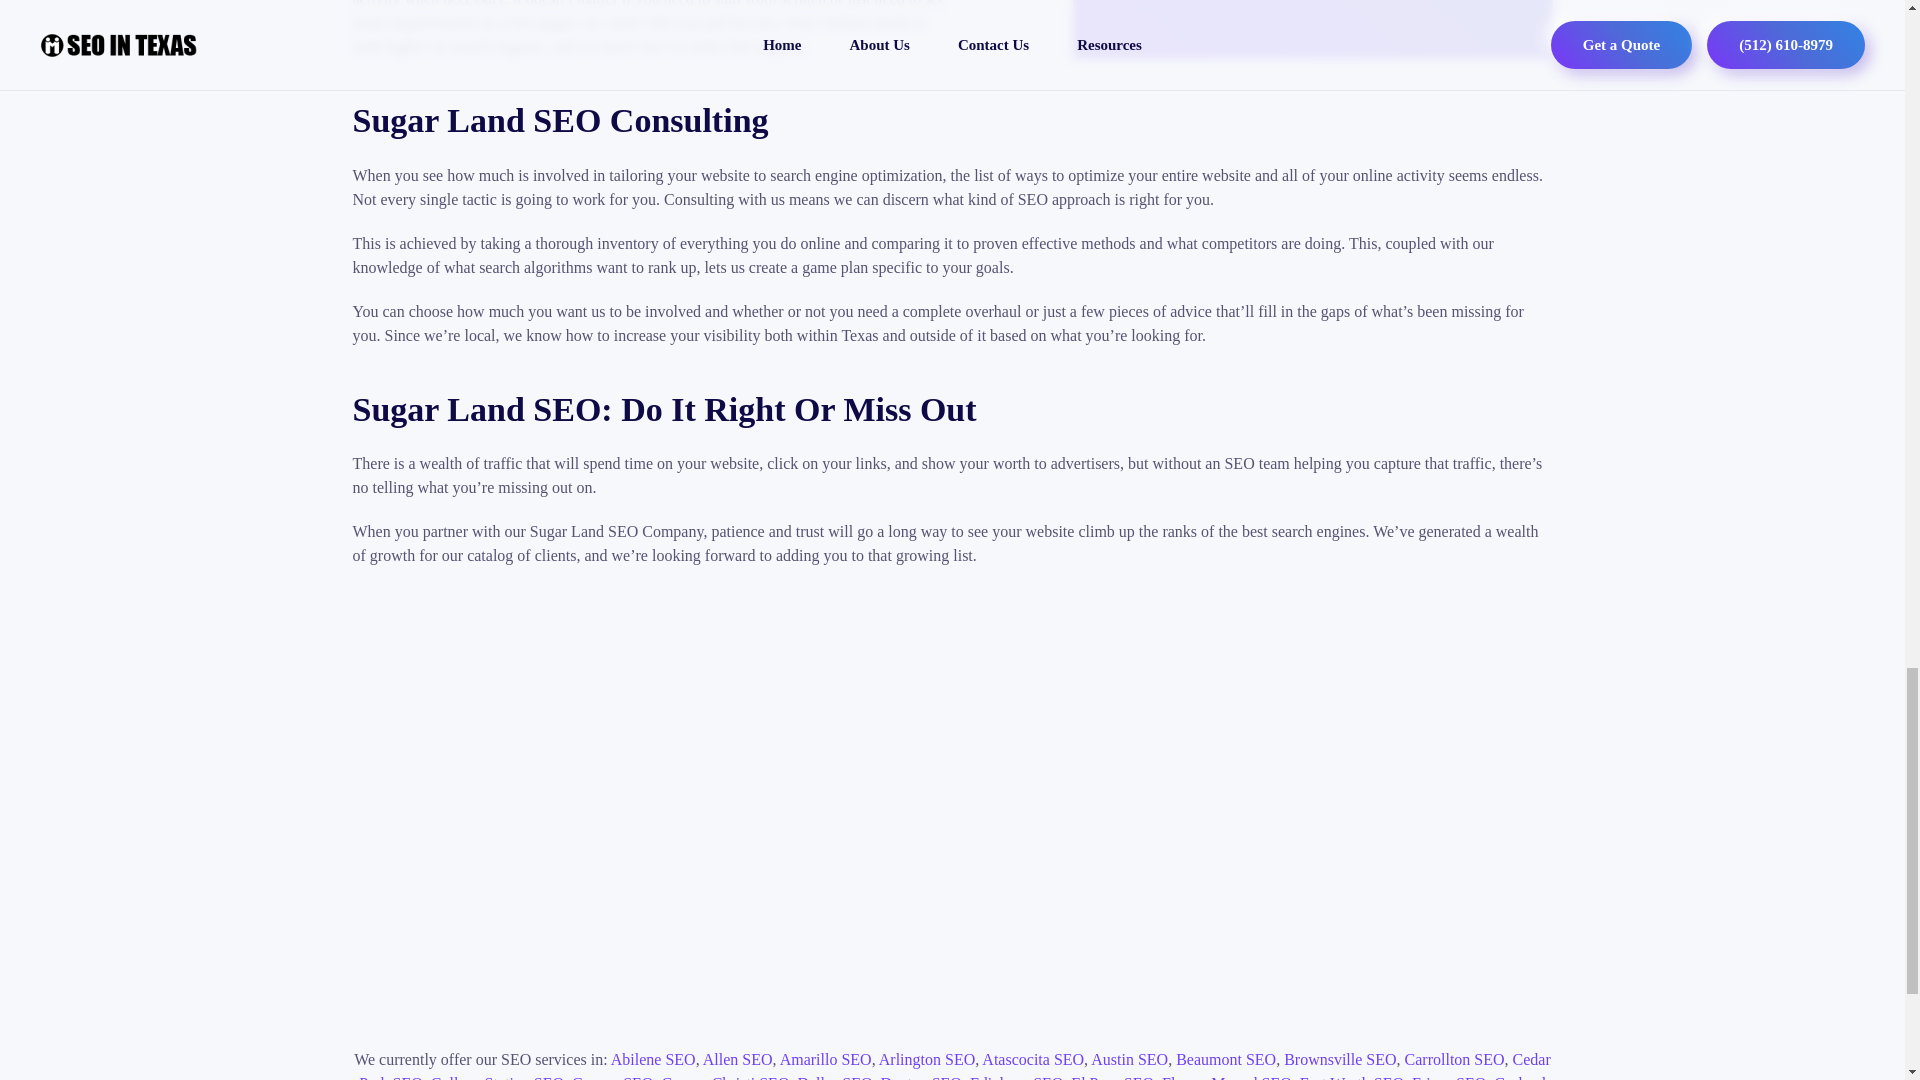 The width and height of the screenshot is (1920, 1080). What do you see at coordinates (1226, 1059) in the screenshot?
I see `Beaumont SEO` at bounding box center [1226, 1059].